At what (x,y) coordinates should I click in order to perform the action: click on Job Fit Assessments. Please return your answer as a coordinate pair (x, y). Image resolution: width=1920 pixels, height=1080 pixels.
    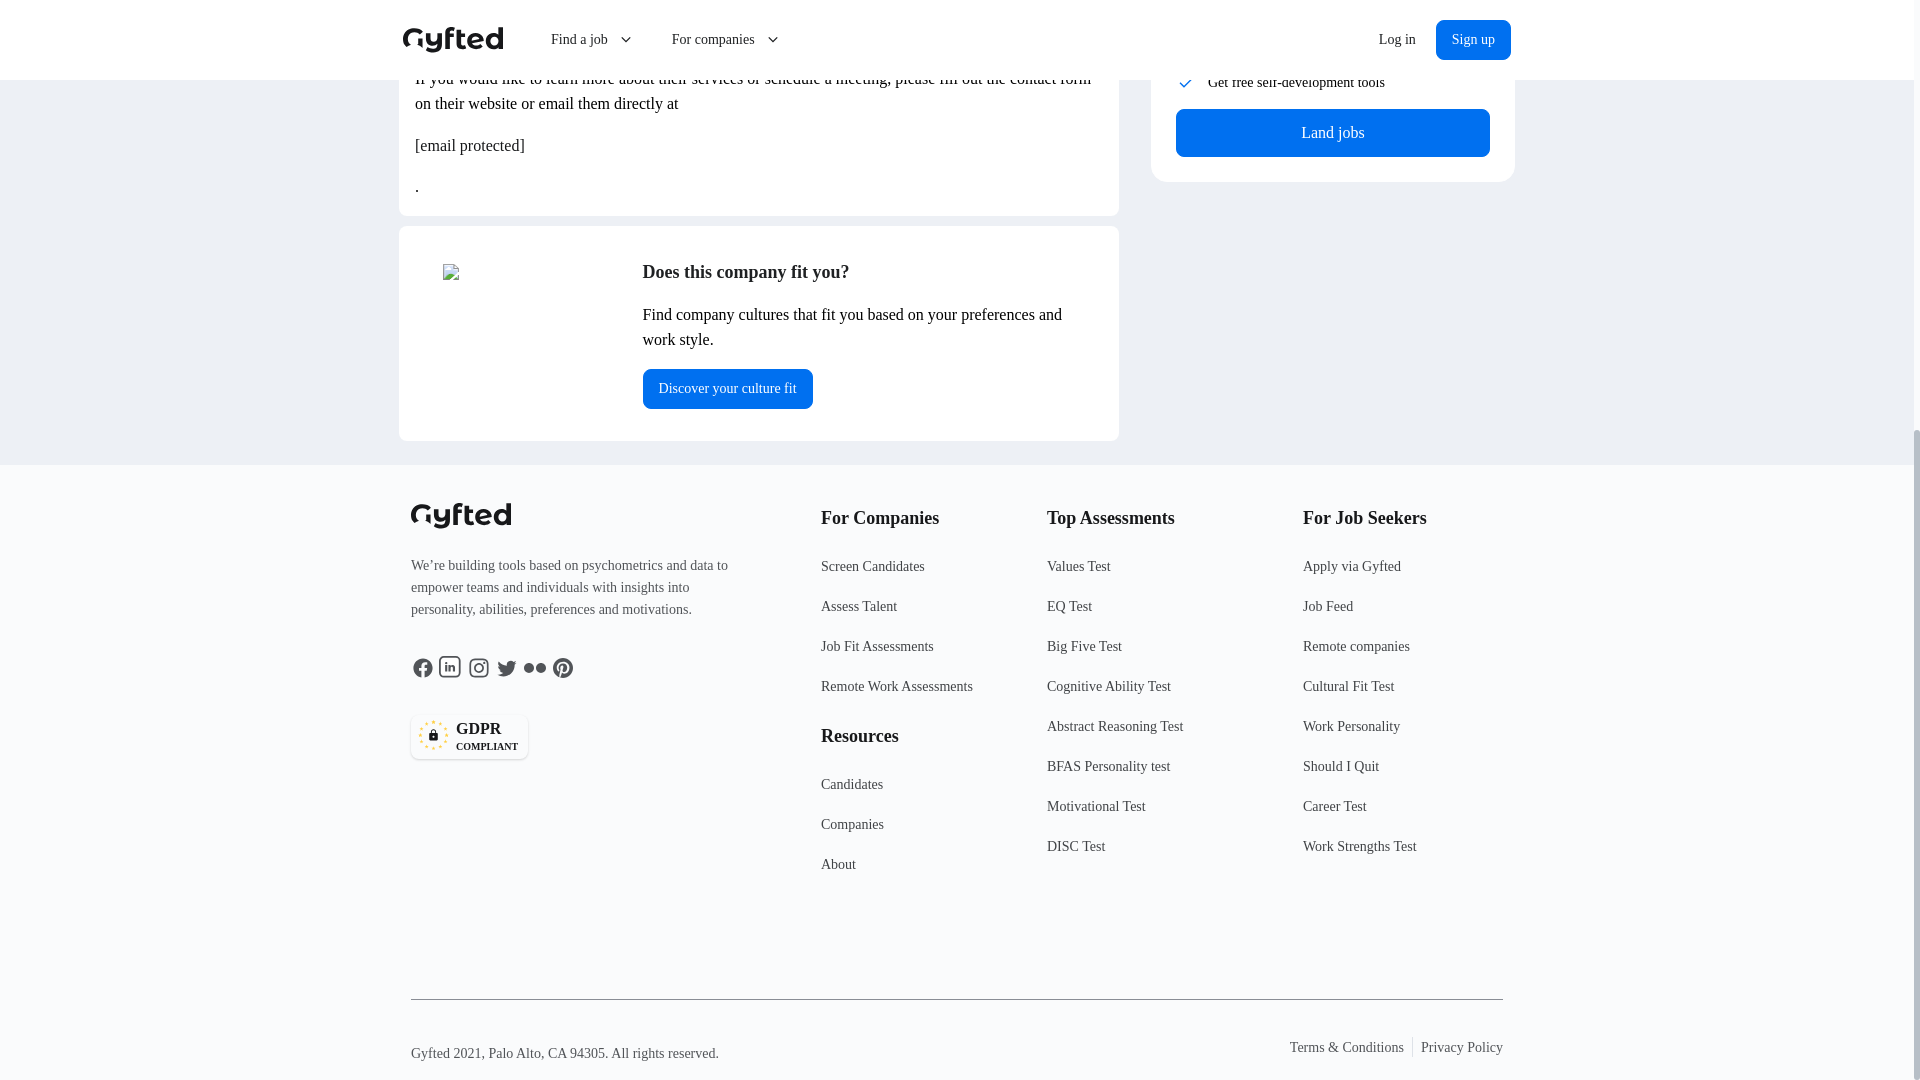
    Looking at the image, I should click on (921, 694).